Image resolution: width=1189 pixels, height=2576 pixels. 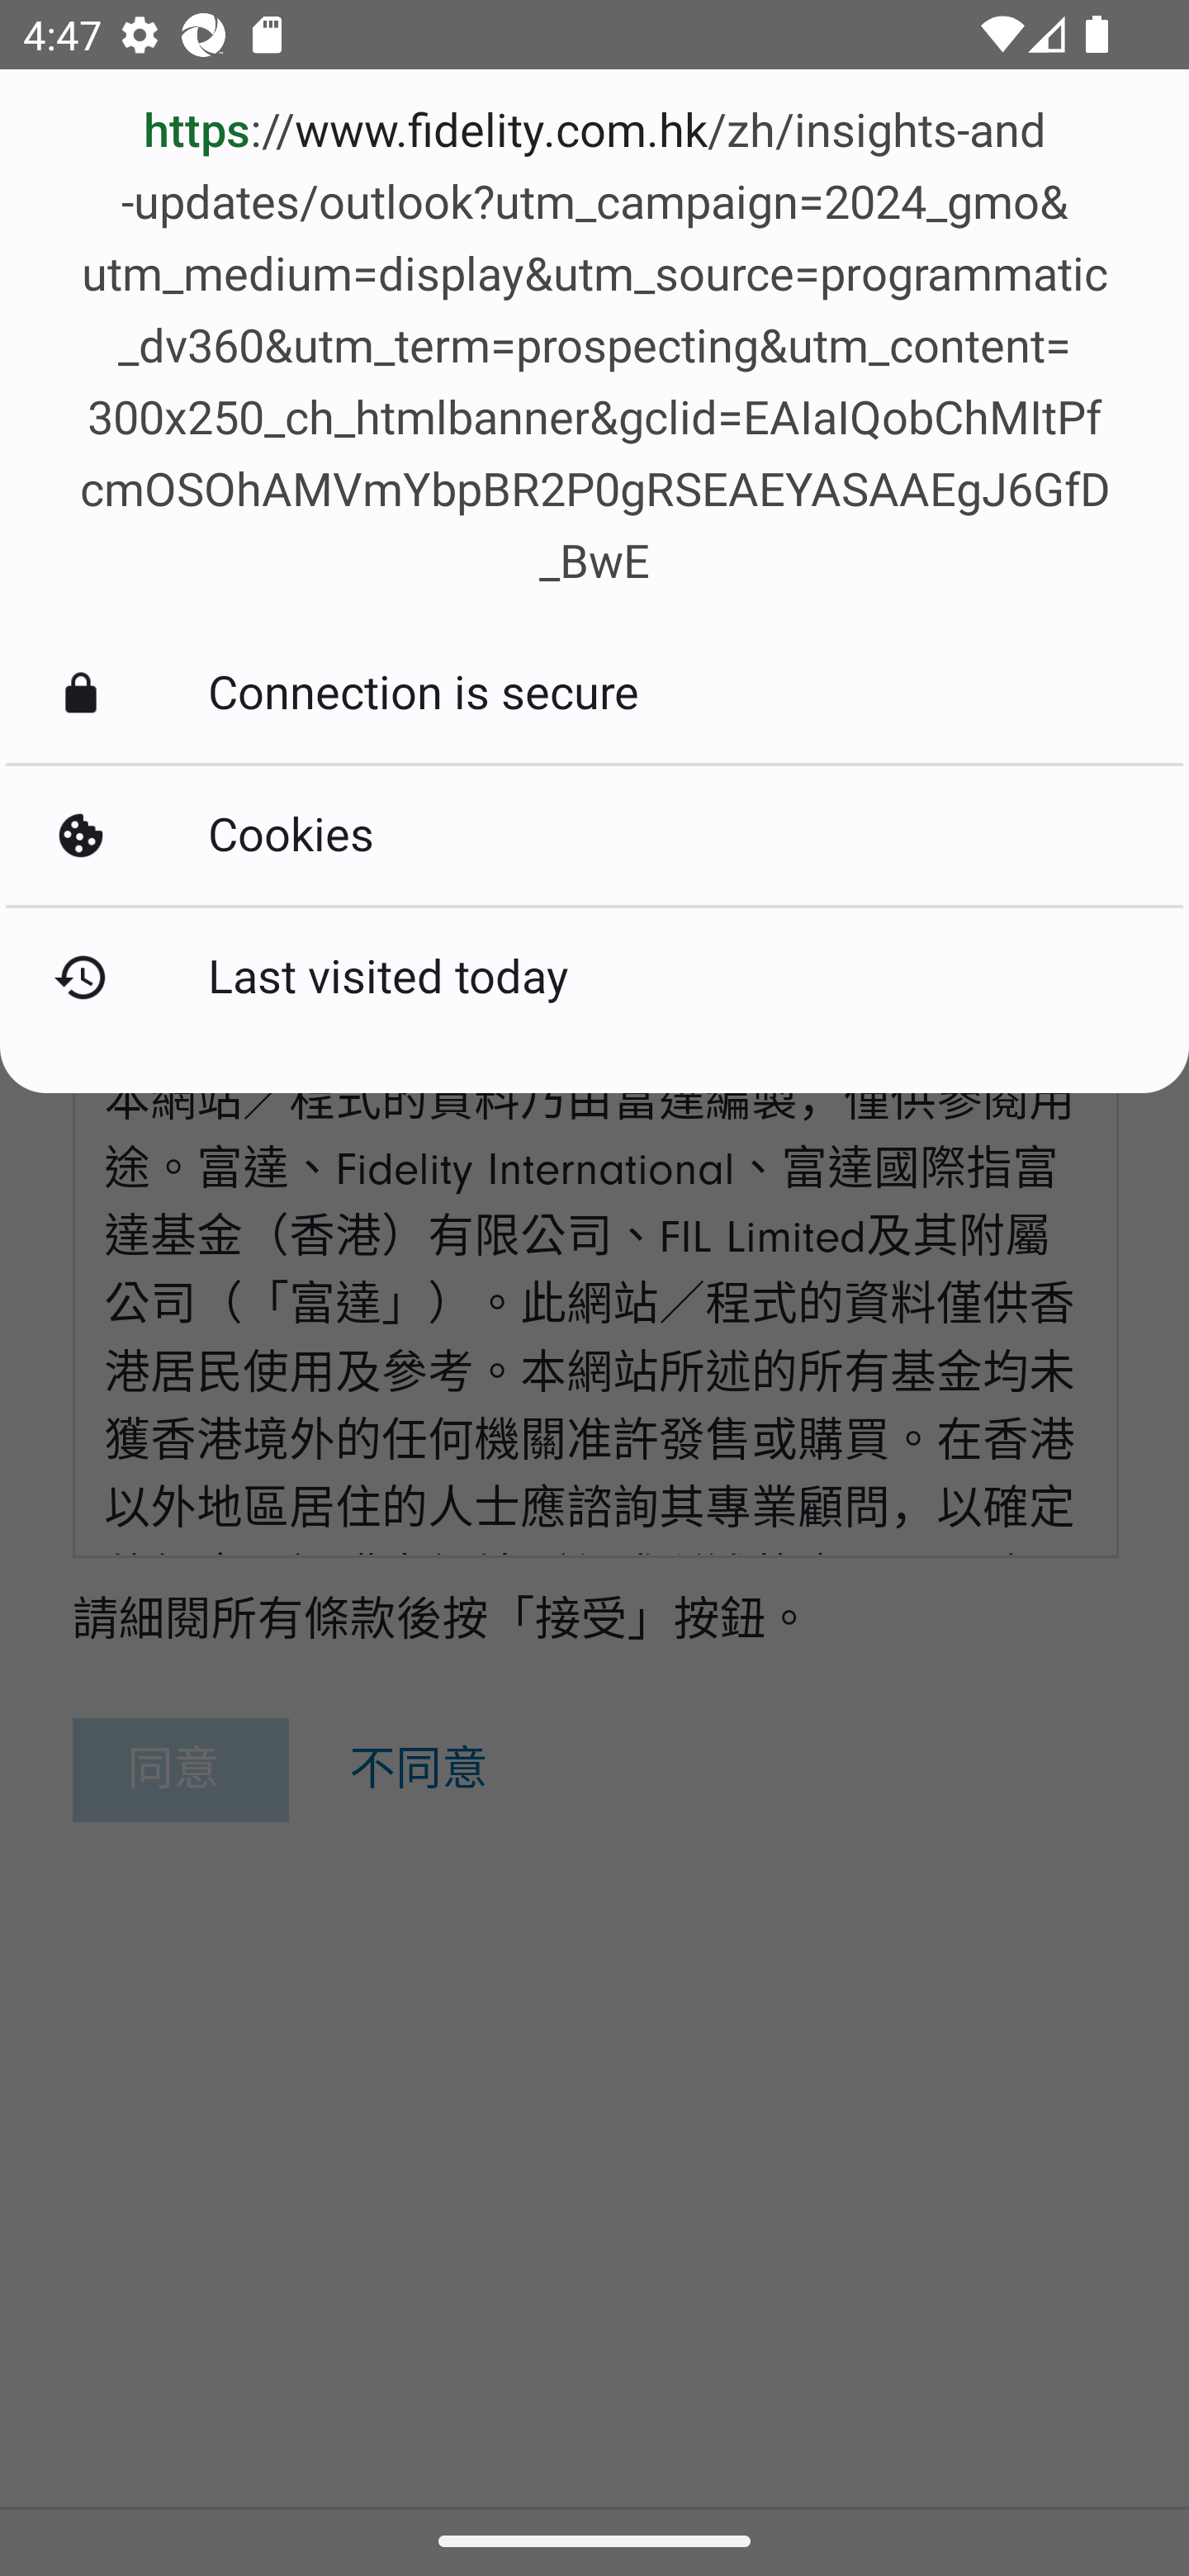 What do you see at coordinates (594, 978) in the screenshot?
I see `Last visited today` at bounding box center [594, 978].